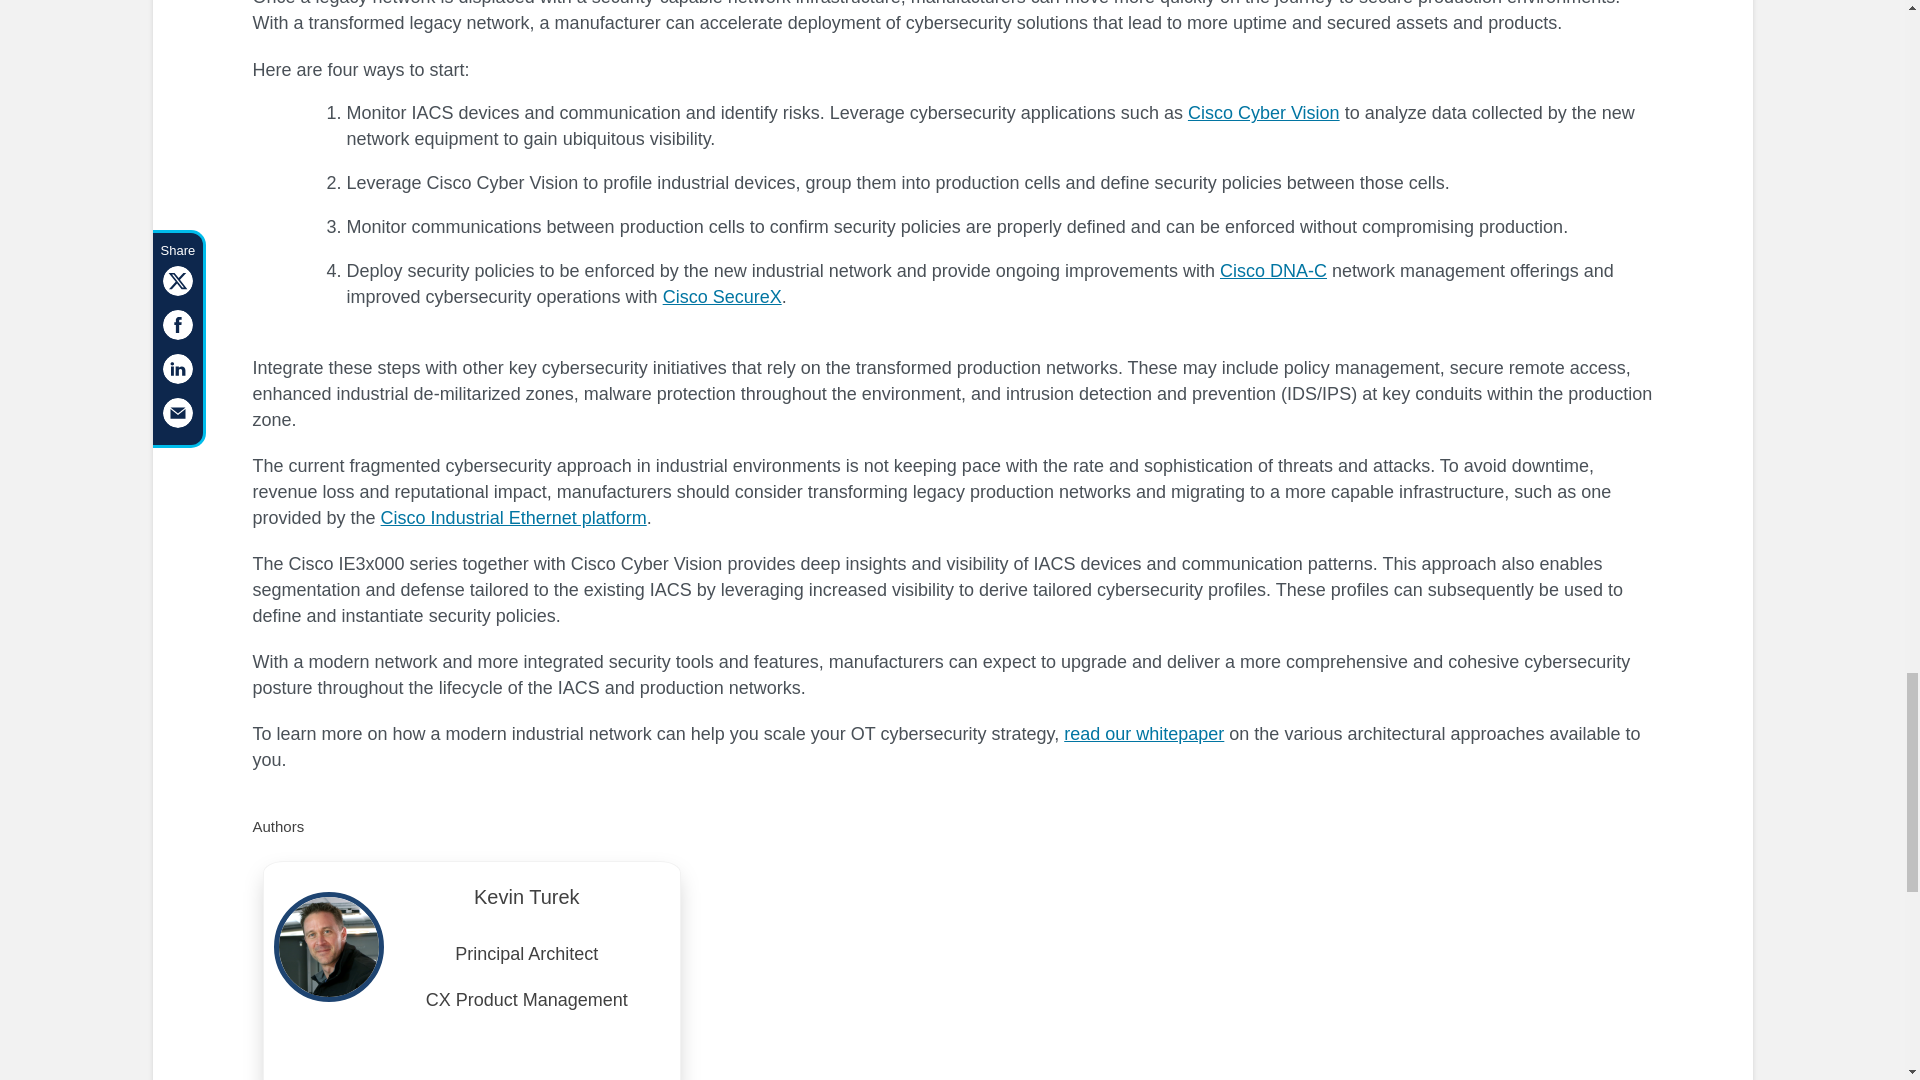  I want to click on Cisco SecureX, so click(722, 296).